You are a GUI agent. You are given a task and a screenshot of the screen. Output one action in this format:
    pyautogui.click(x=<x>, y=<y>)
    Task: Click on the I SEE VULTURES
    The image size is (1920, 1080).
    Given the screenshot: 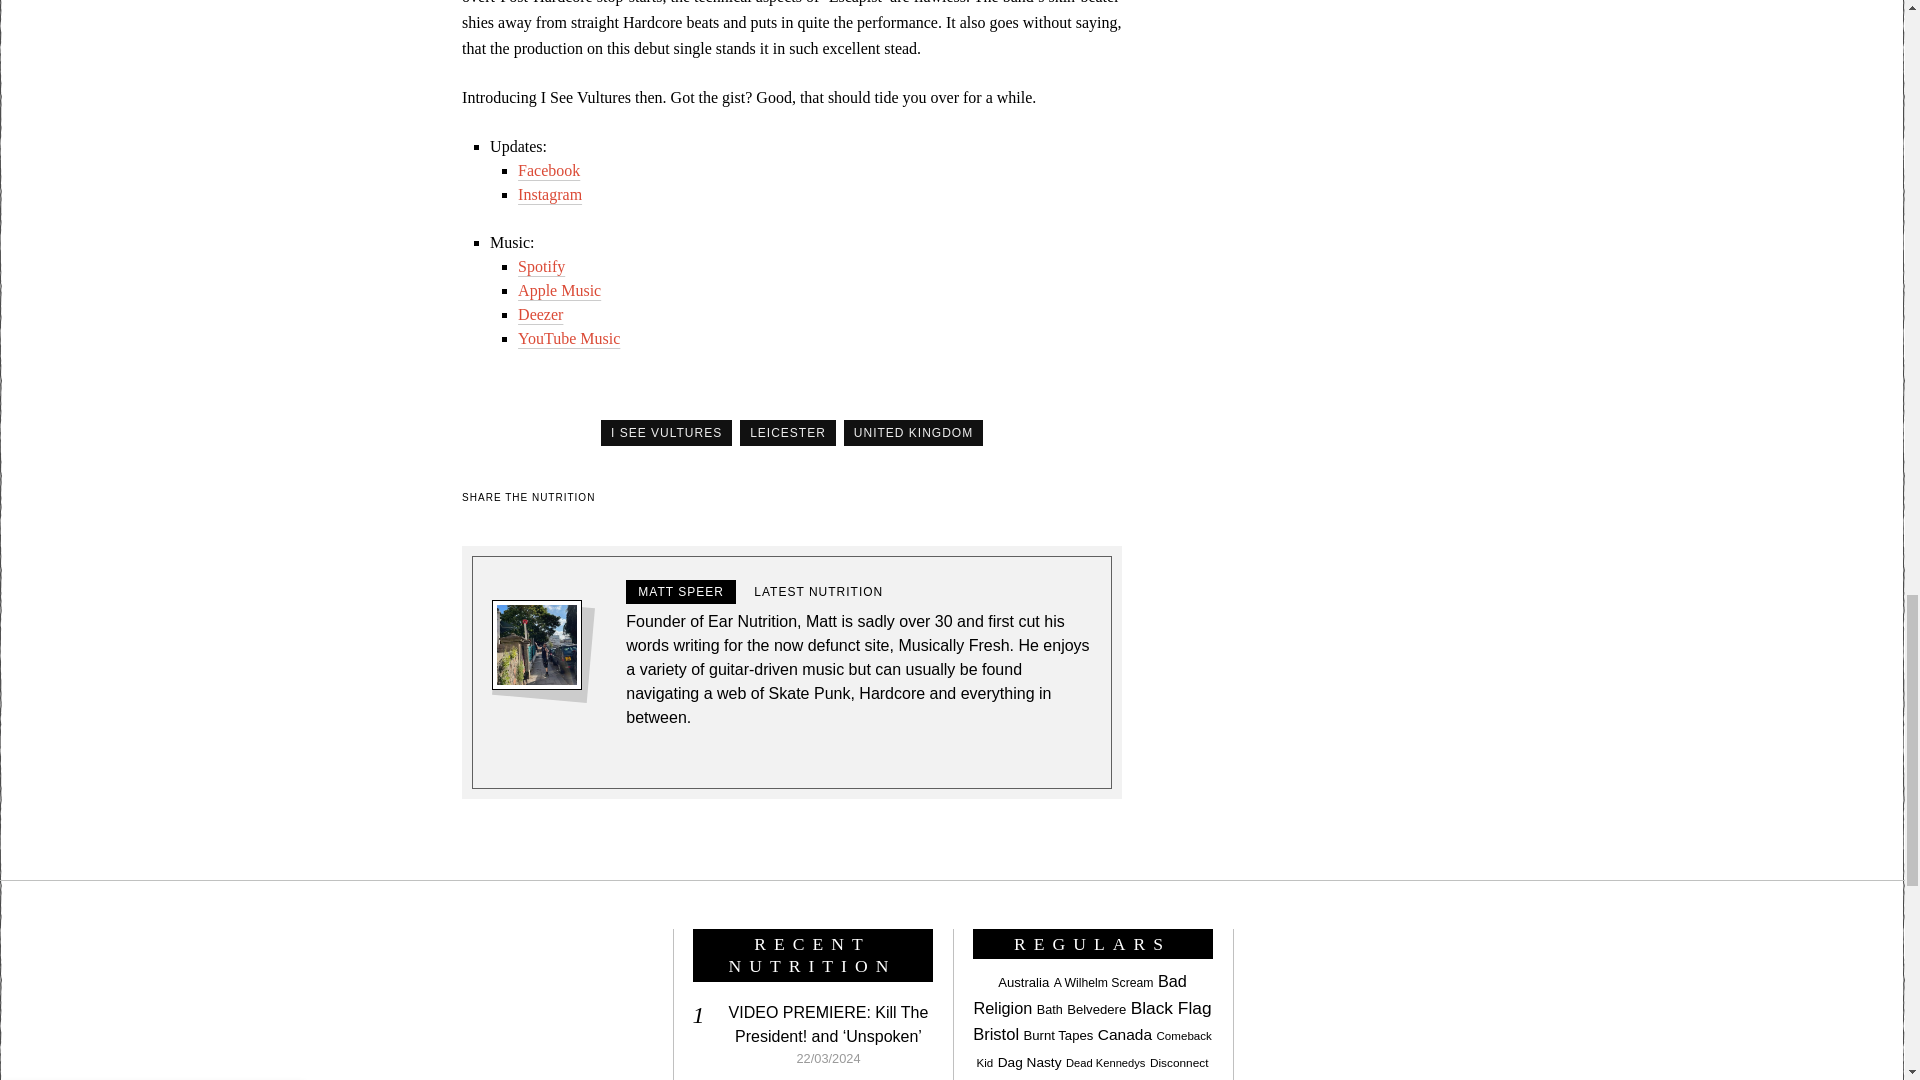 What is the action you would take?
    pyautogui.click(x=666, y=433)
    